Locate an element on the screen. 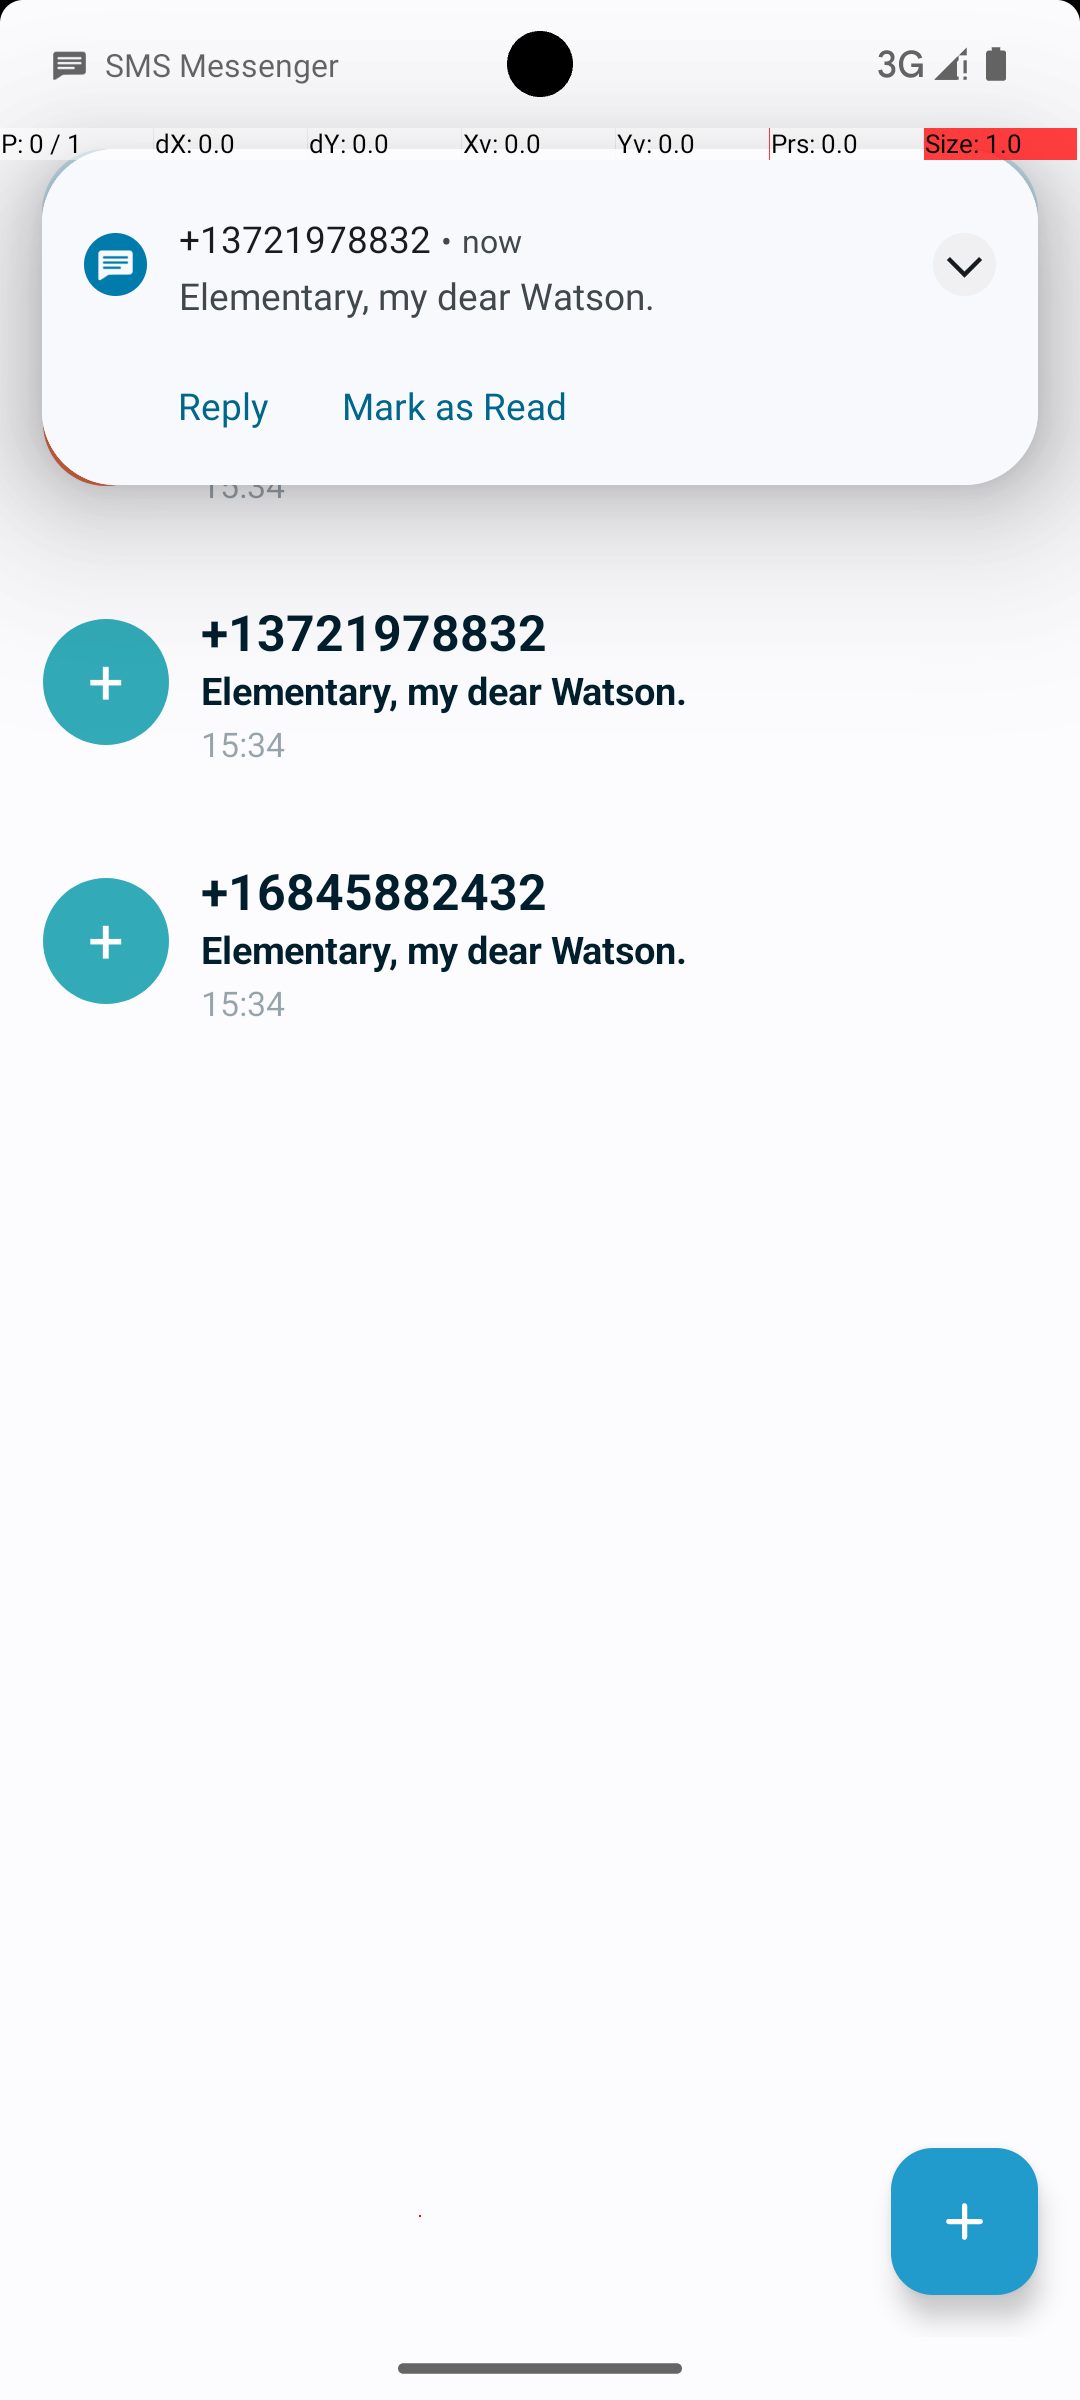 This screenshot has height=2400, width=1080. +15324584129 is located at coordinates (624, 372).